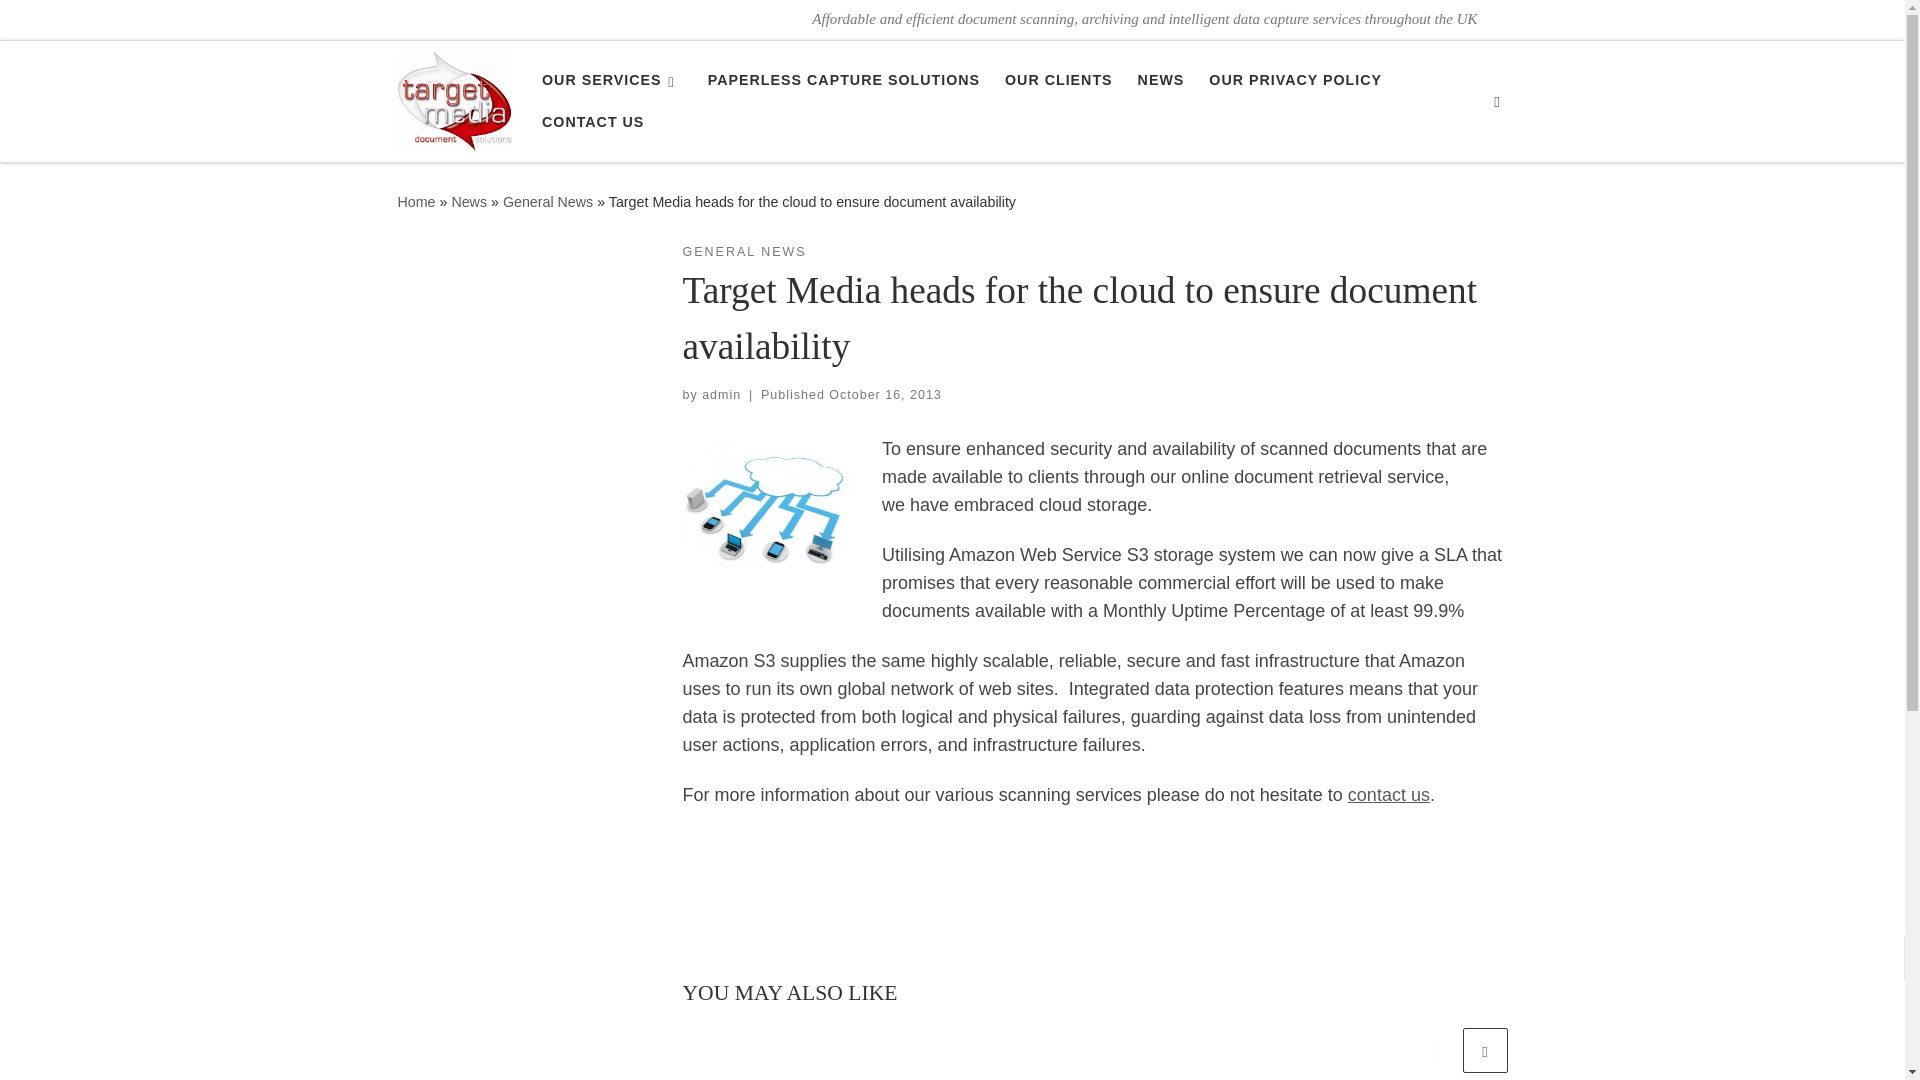 Image resolution: width=1920 pixels, height=1080 pixels. I want to click on View all posts by admin, so click(722, 394).